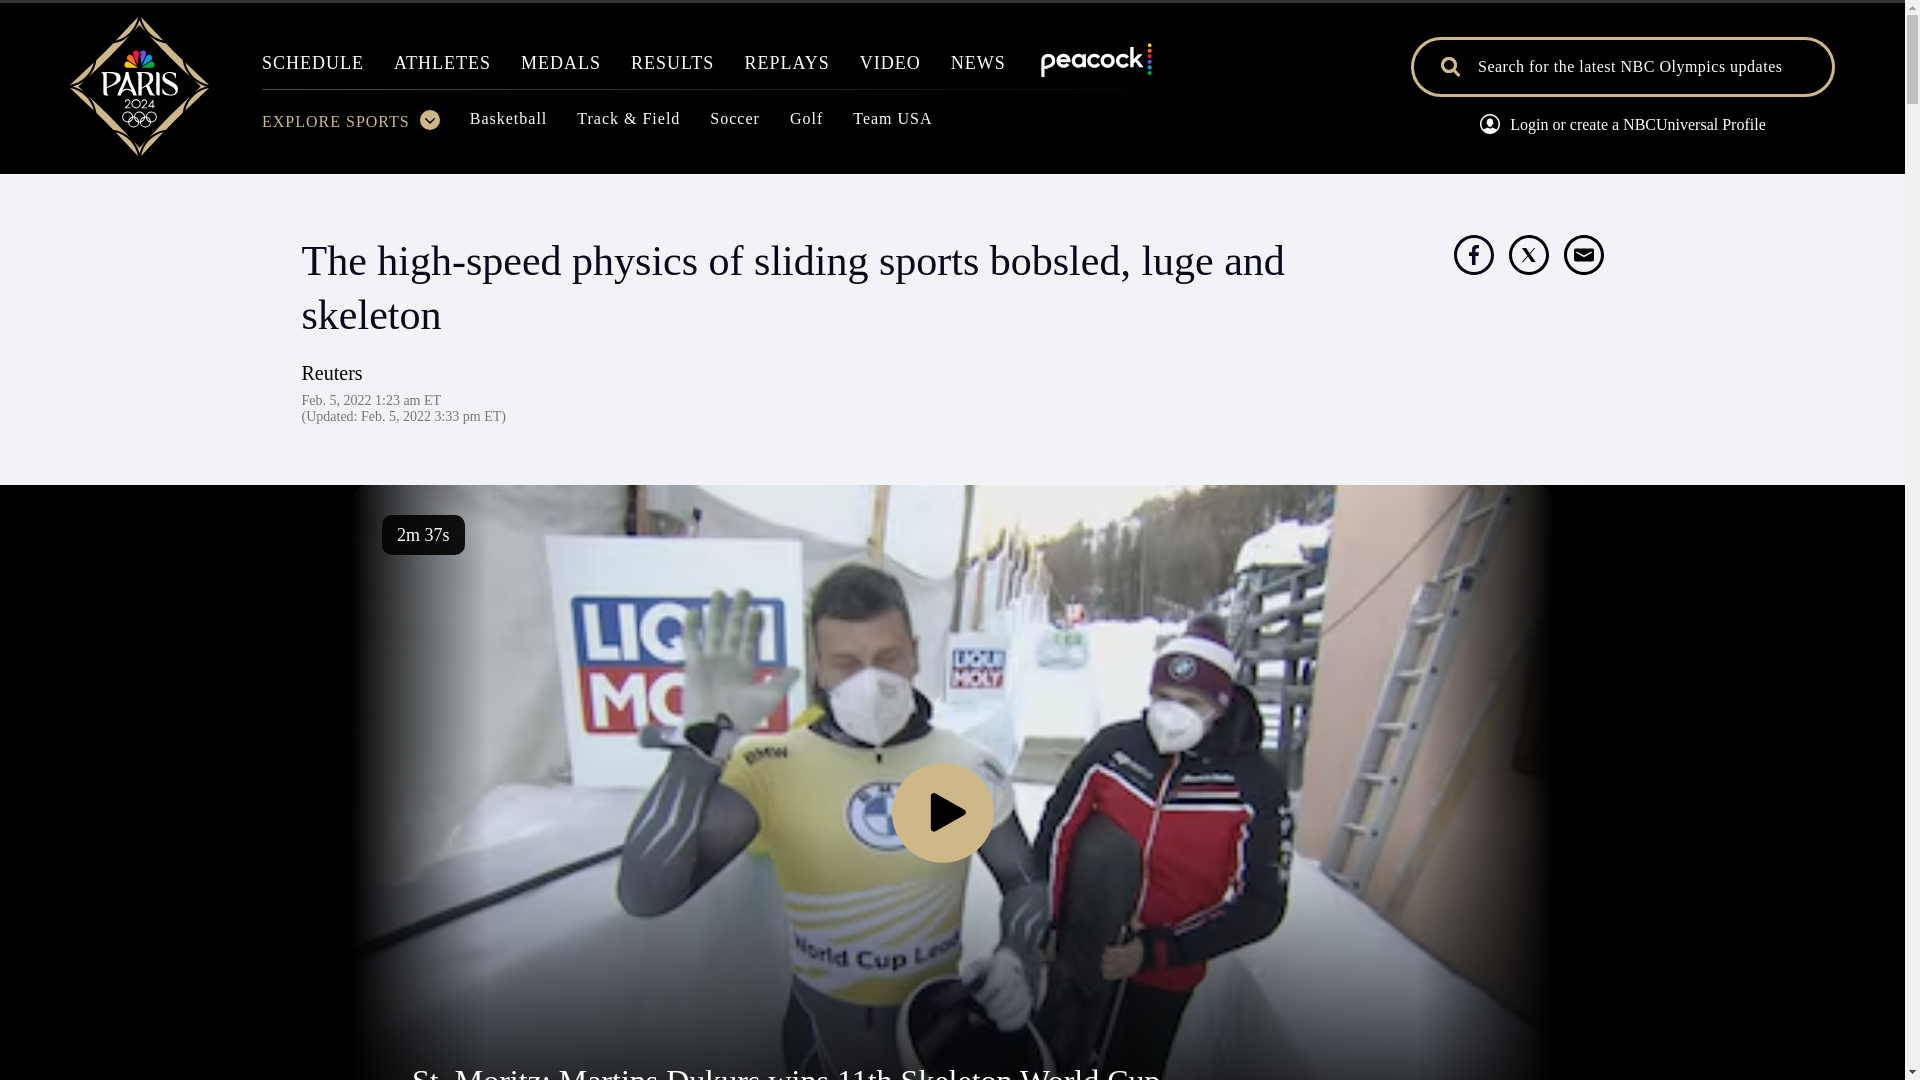  I want to click on Team USA, so click(892, 124).